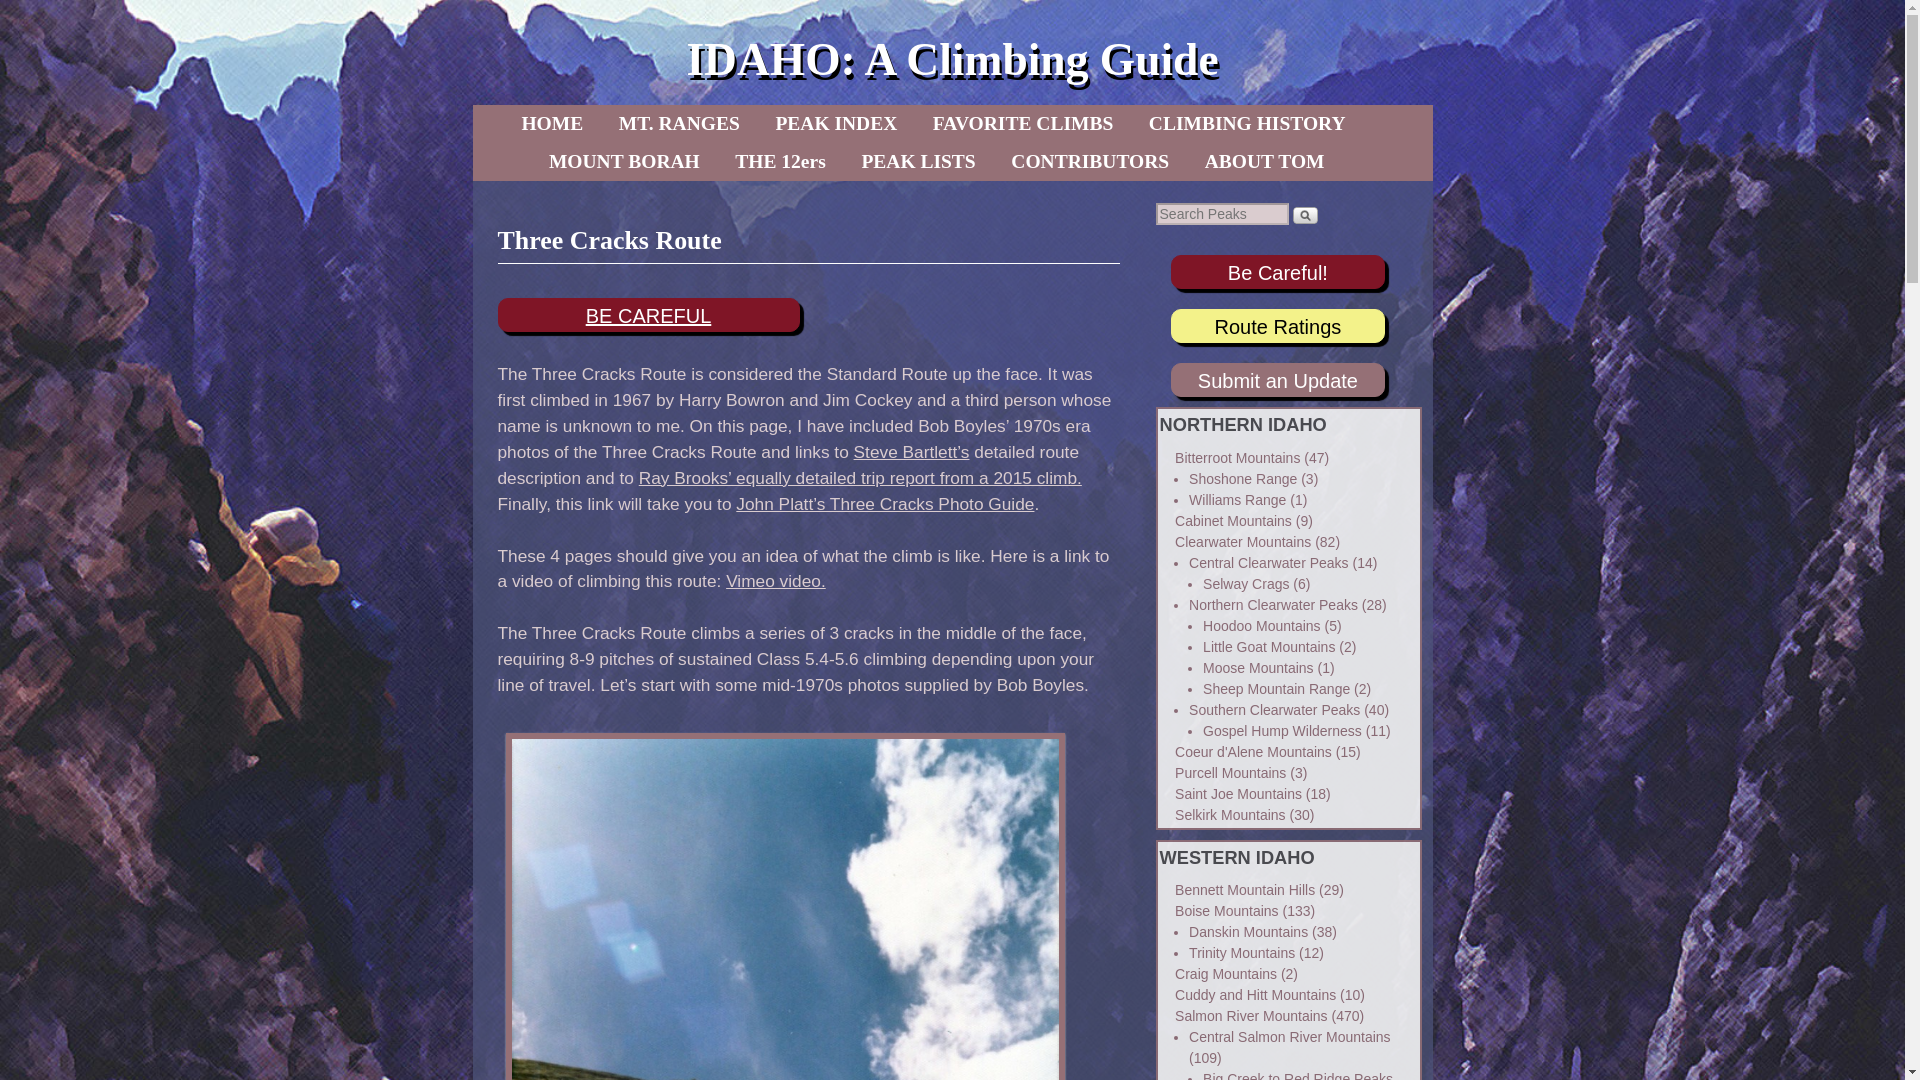 This screenshot has height=1080, width=1920. What do you see at coordinates (1237, 458) in the screenshot?
I see `Bitterroot Mountains` at bounding box center [1237, 458].